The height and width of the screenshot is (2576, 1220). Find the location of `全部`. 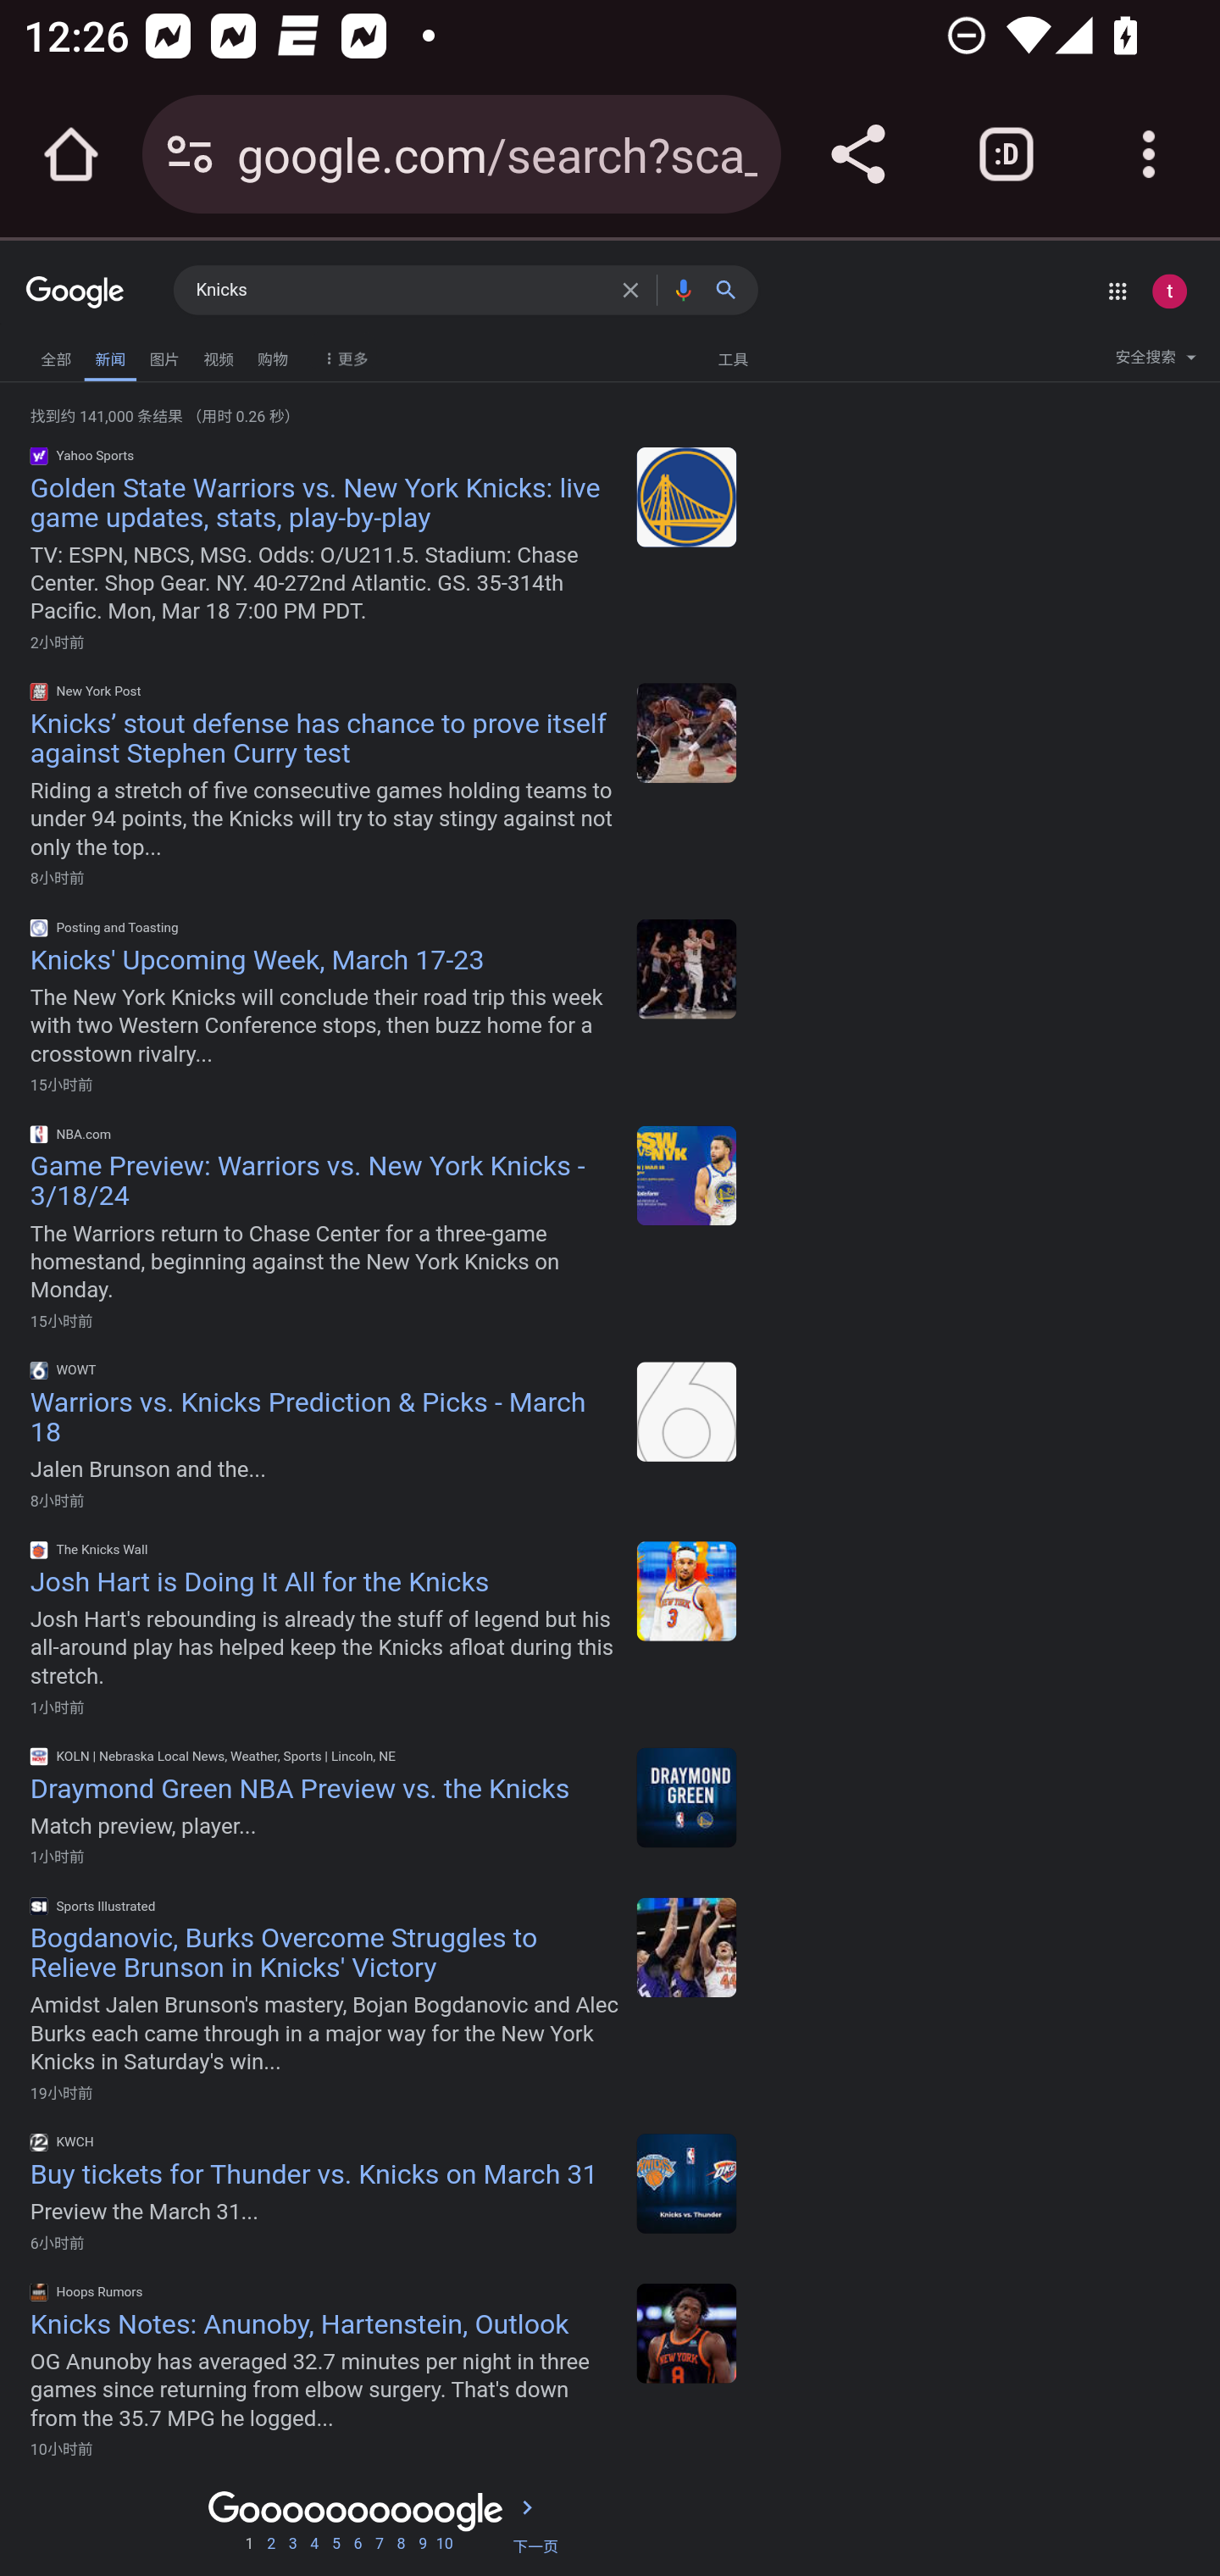

全部 is located at coordinates (56, 355).